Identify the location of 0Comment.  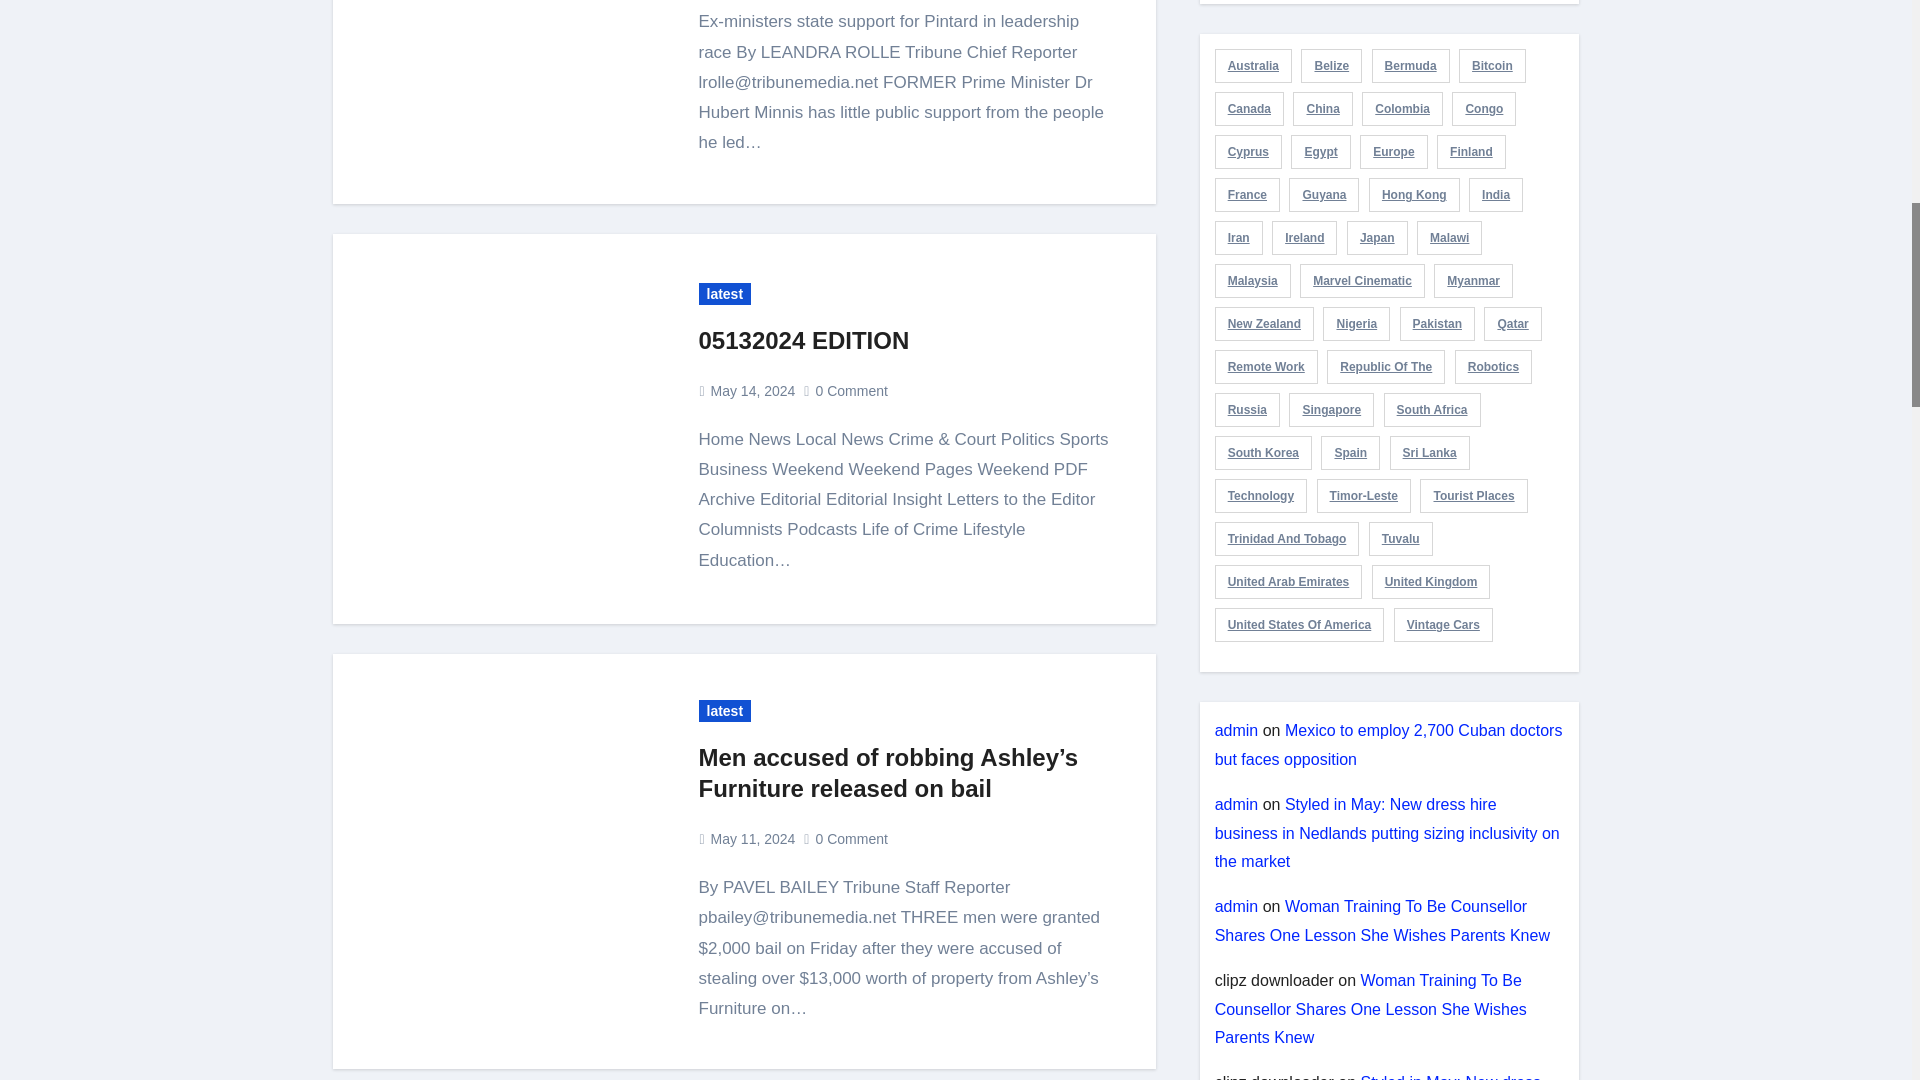
(852, 838).